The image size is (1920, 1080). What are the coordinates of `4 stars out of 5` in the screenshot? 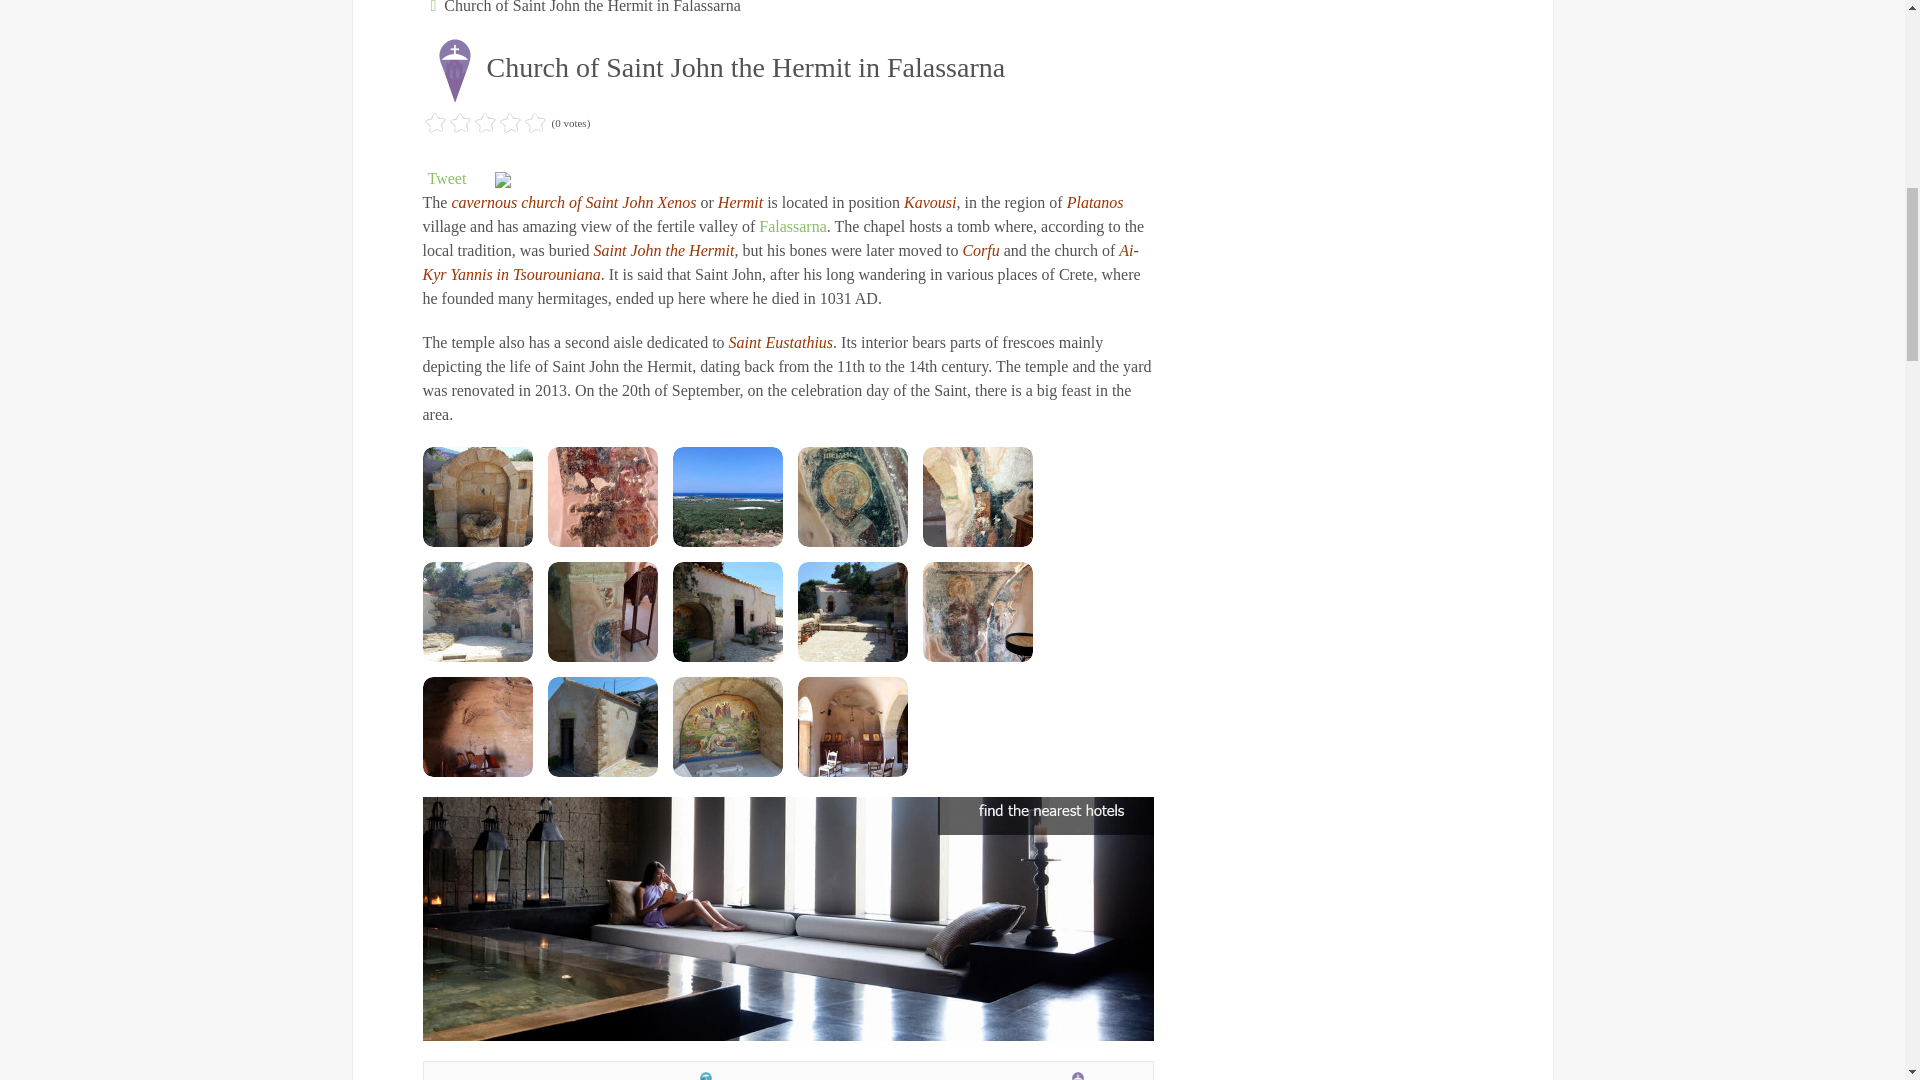 It's located at (472, 124).